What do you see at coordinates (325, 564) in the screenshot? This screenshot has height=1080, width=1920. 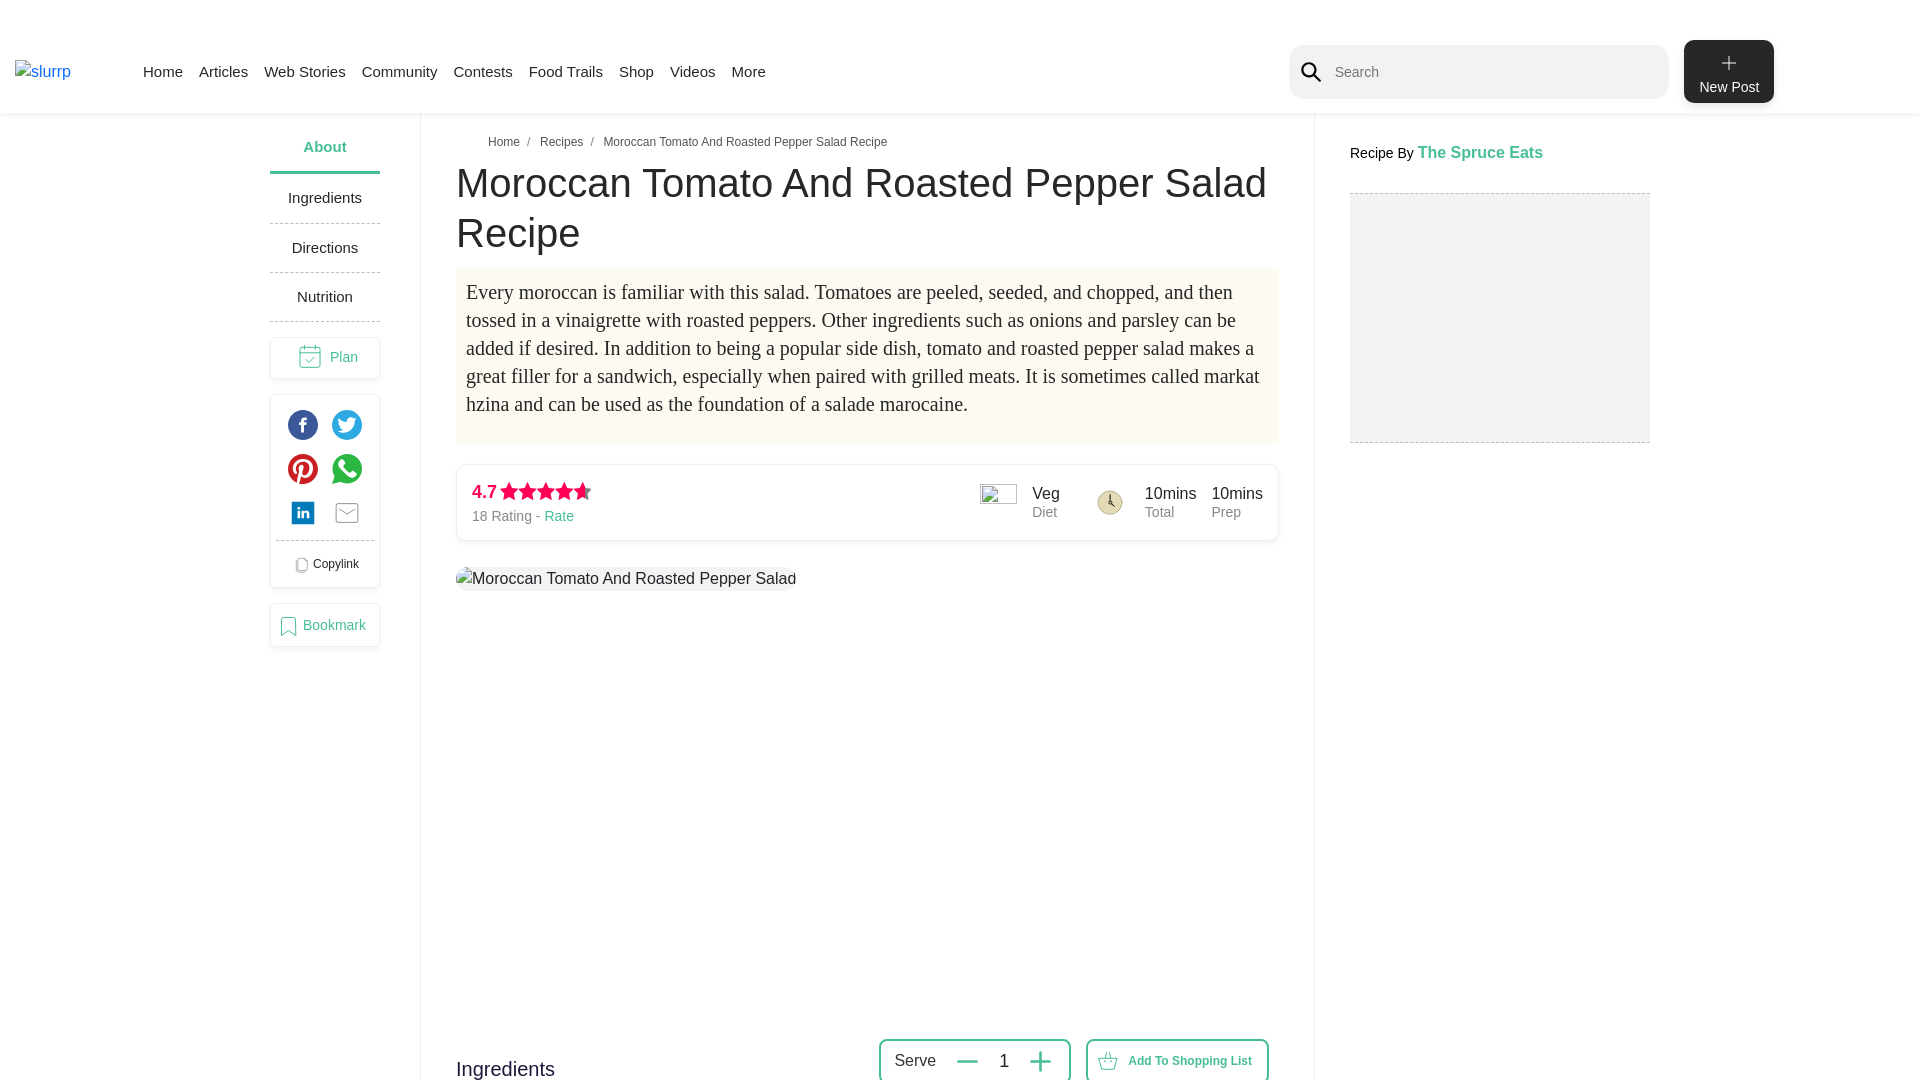 I see `Copylink` at bounding box center [325, 564].